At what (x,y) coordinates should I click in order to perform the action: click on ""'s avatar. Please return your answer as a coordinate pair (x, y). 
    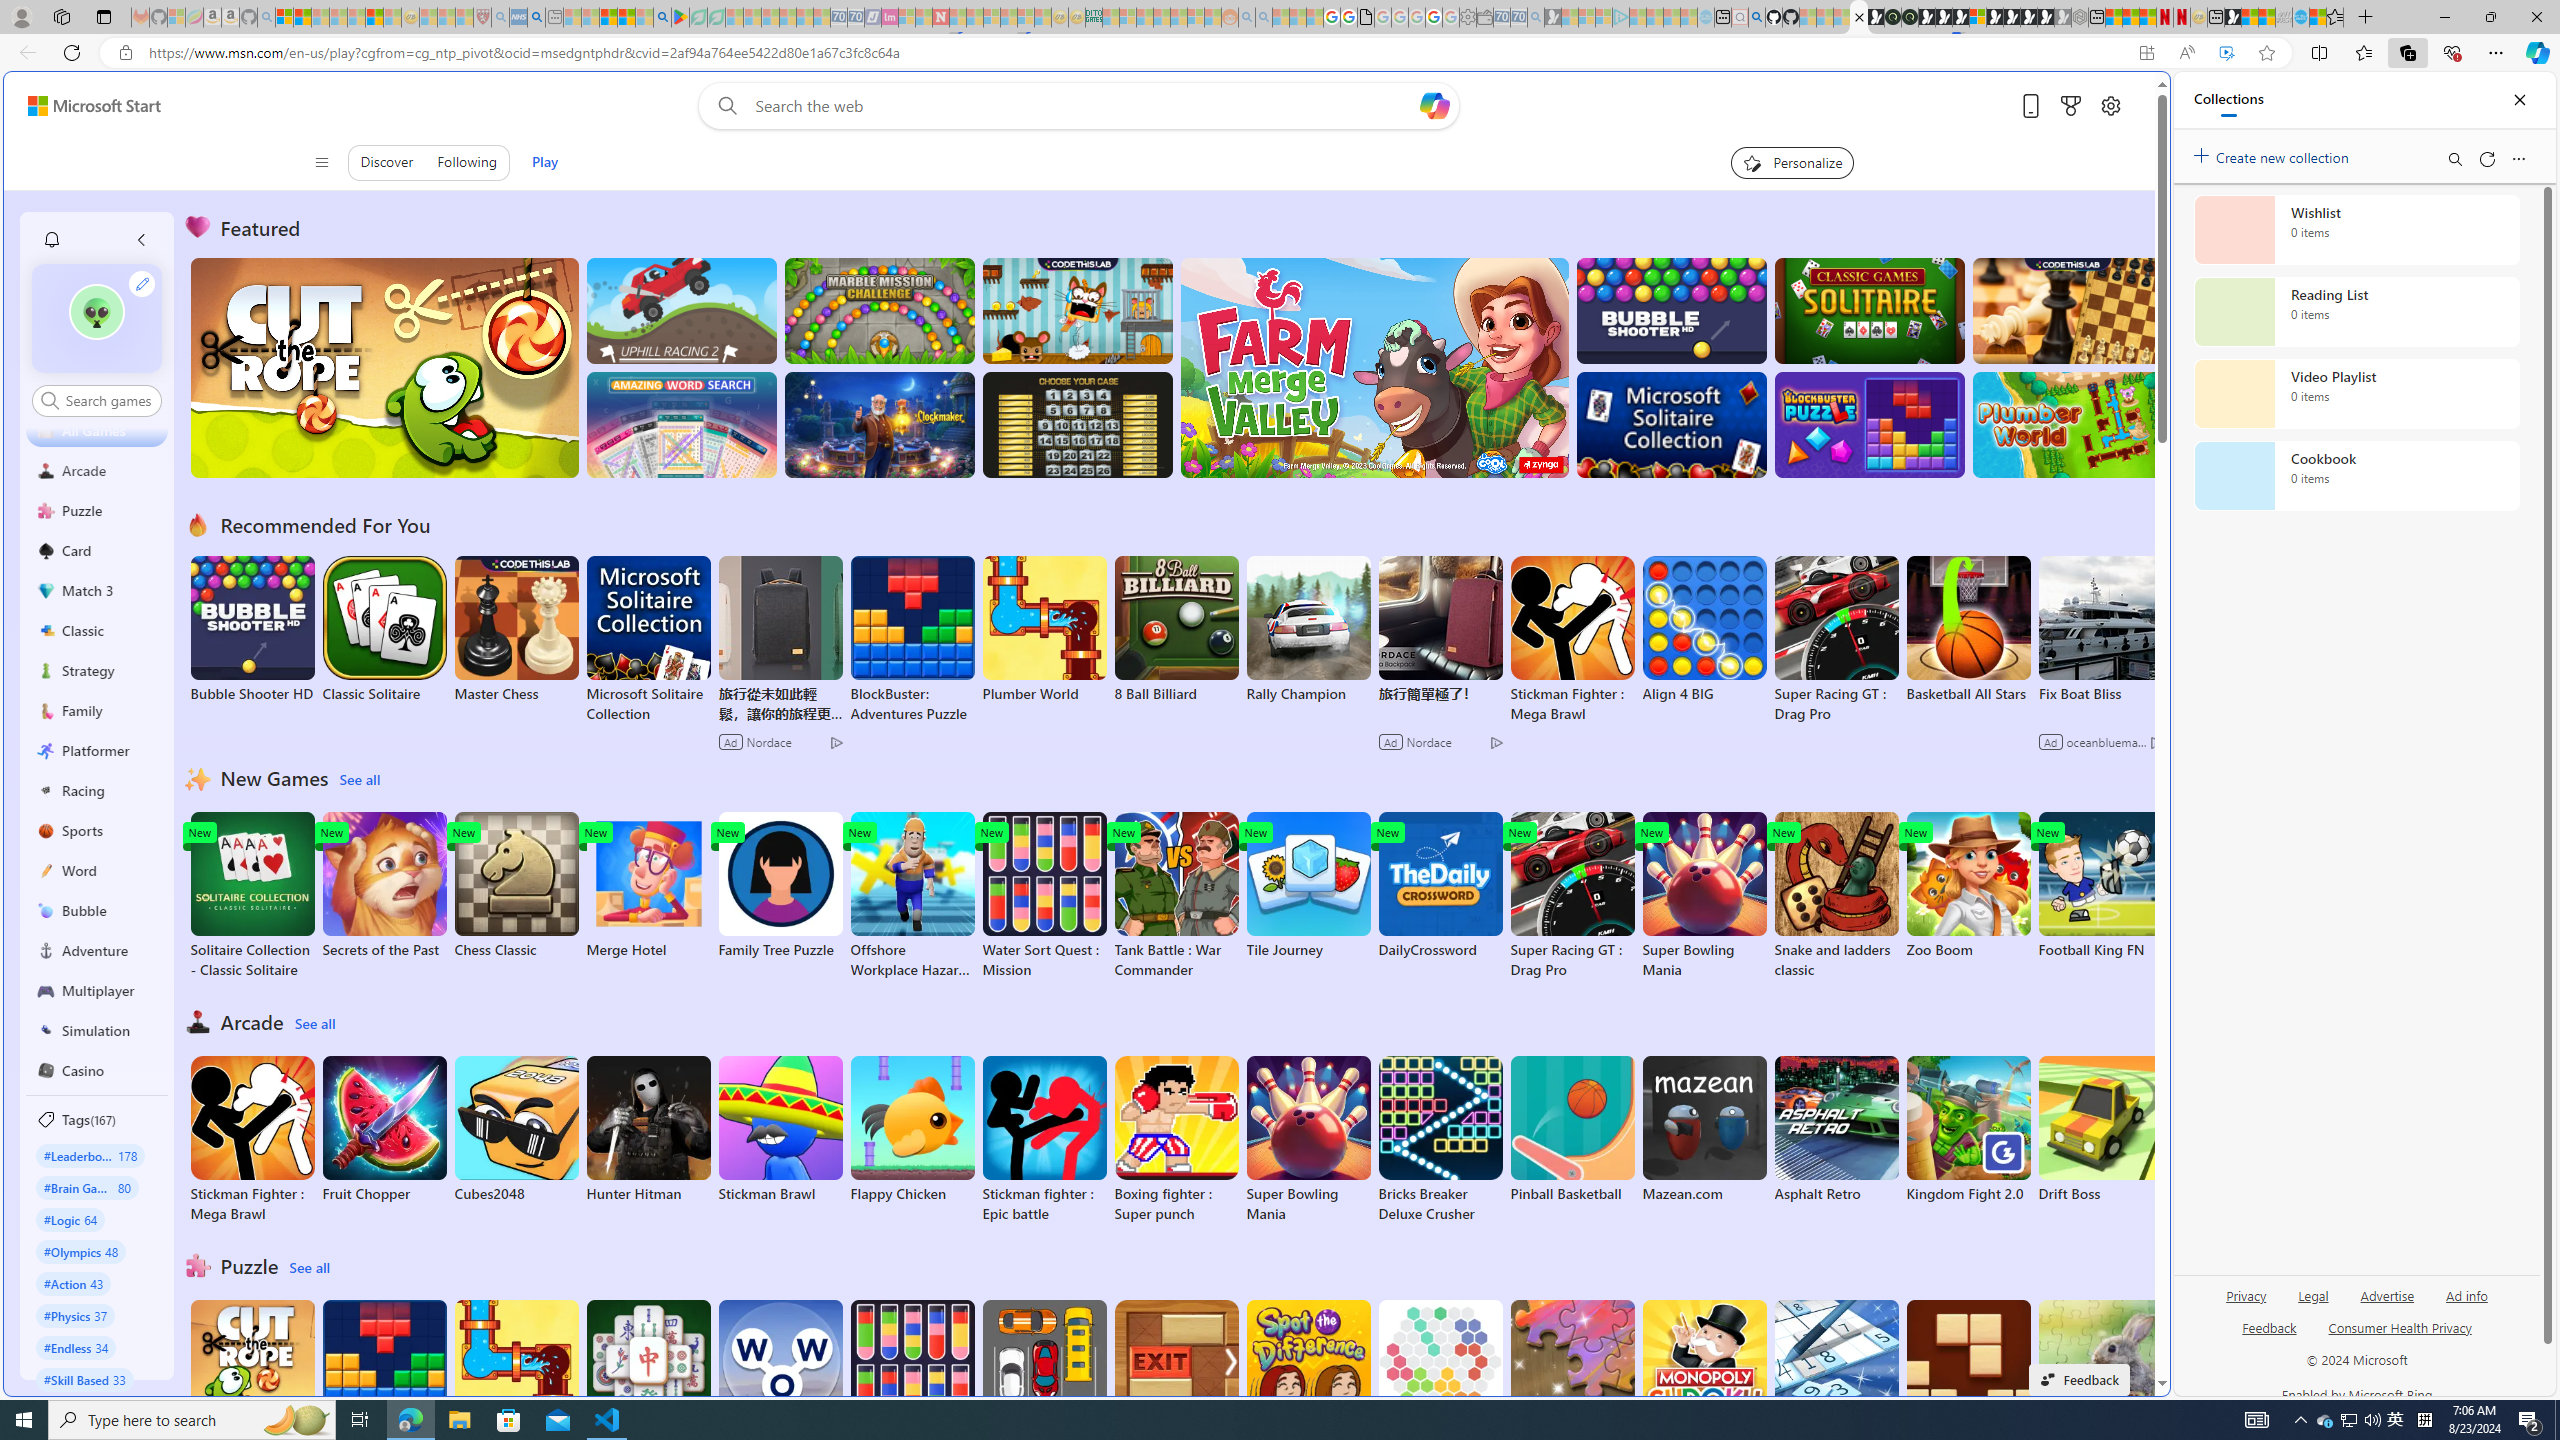
    Looking at the image, I should click on (96, 312).